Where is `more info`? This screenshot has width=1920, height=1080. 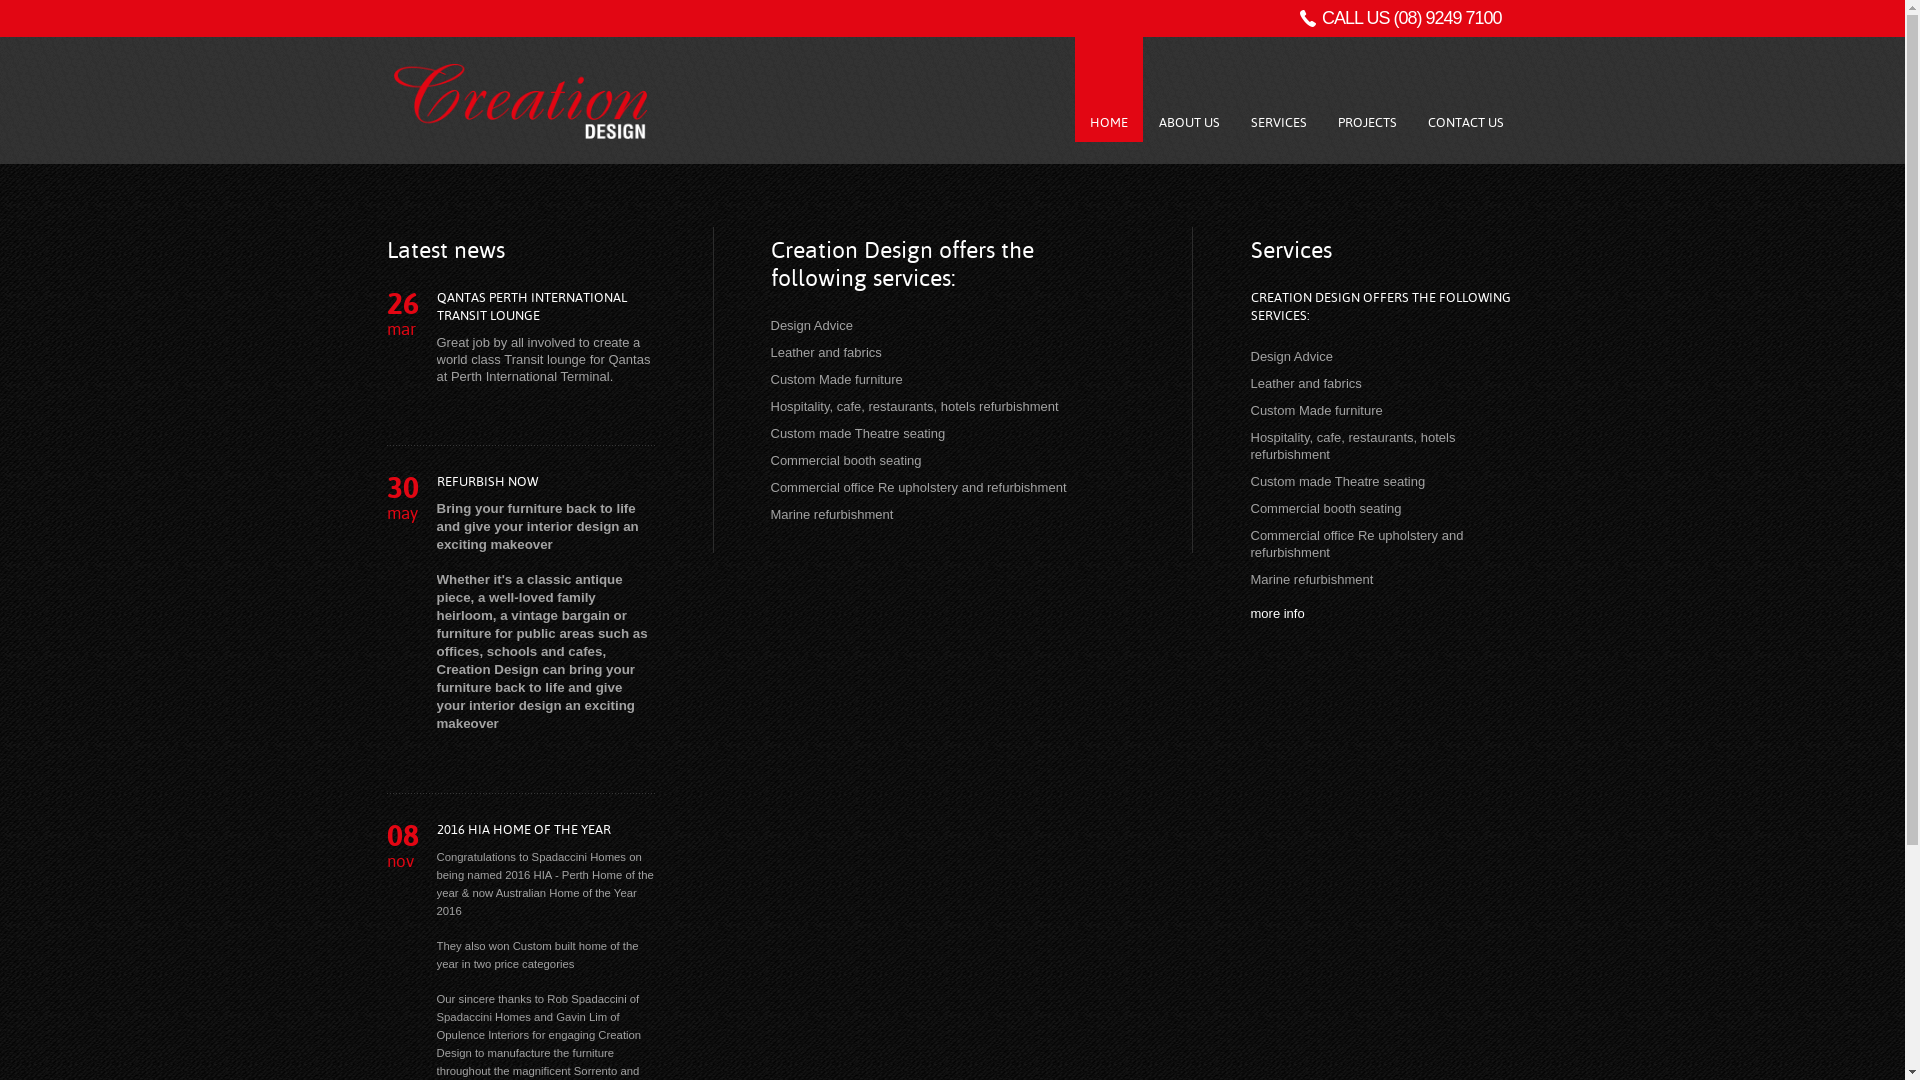
more info is located at coordinates (1277, 614).